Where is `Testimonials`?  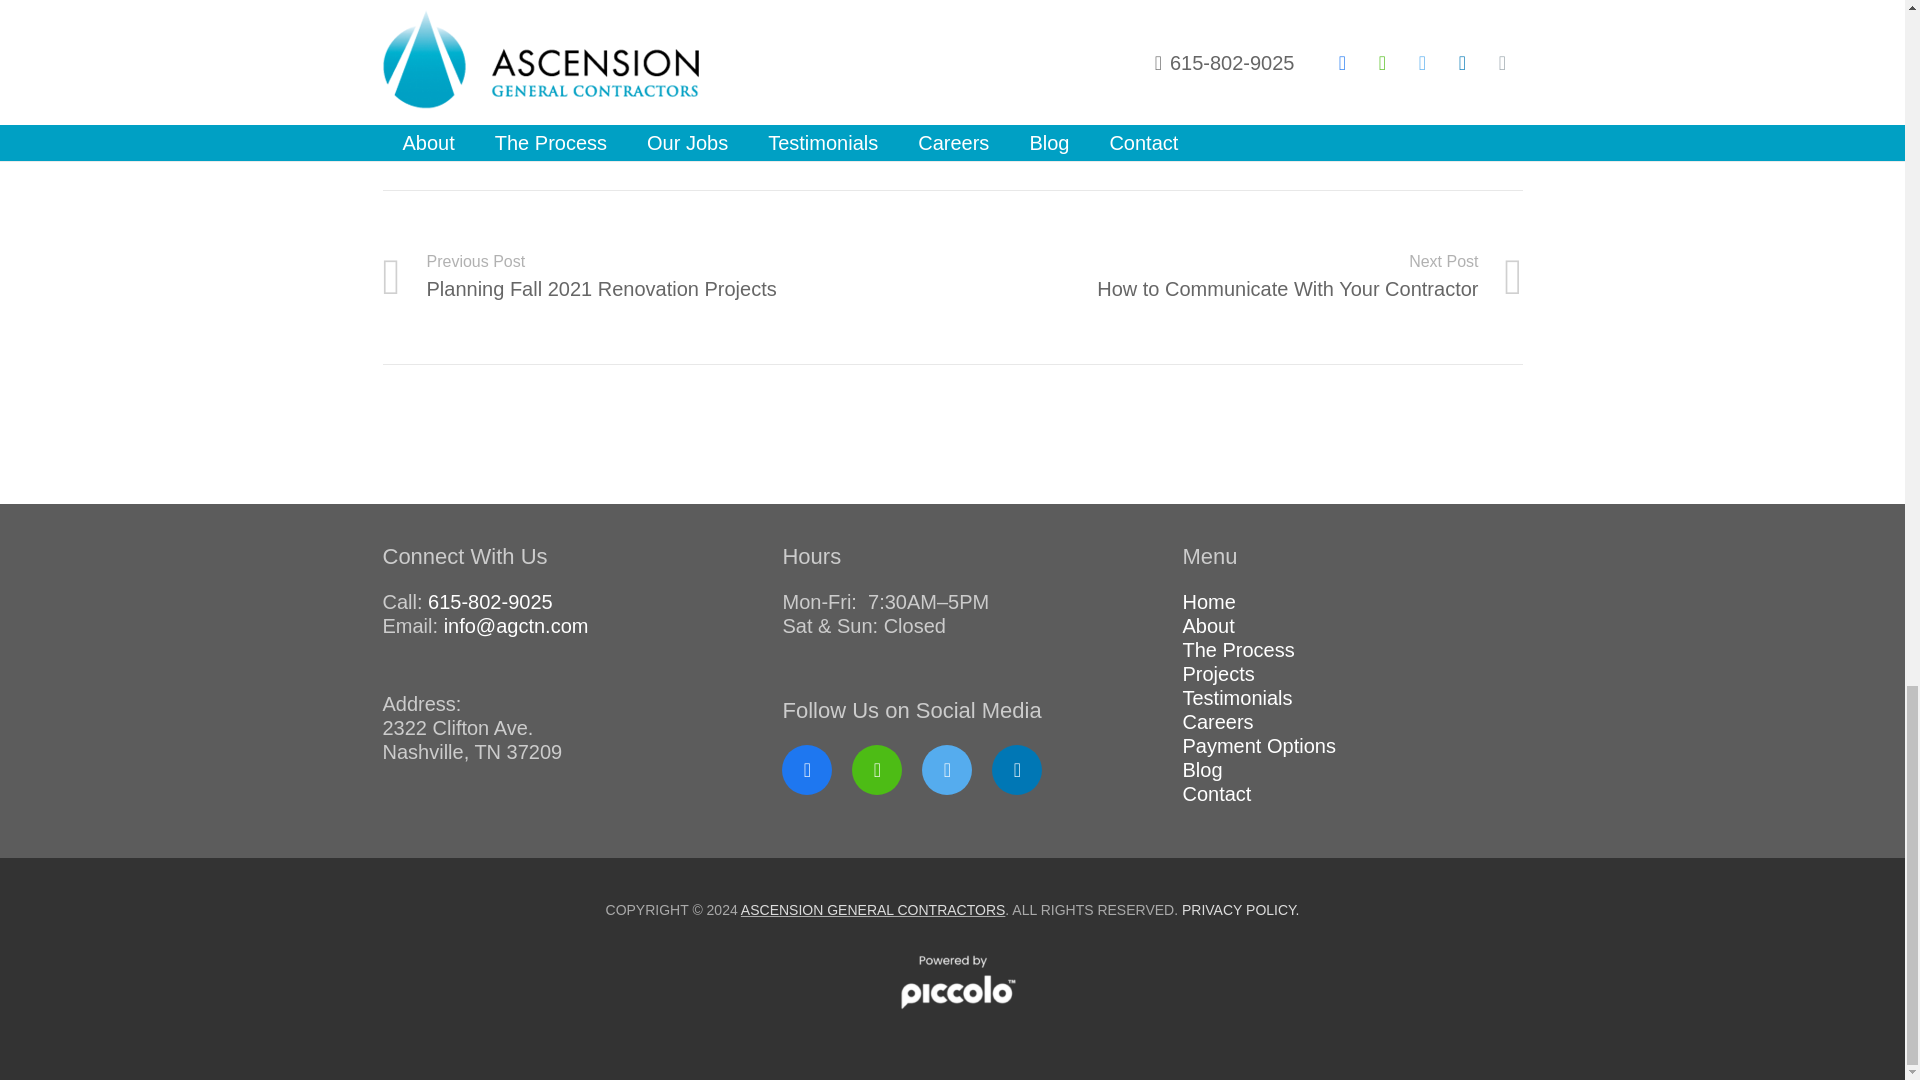 Testimonials is located at coordinates (1238, 650).